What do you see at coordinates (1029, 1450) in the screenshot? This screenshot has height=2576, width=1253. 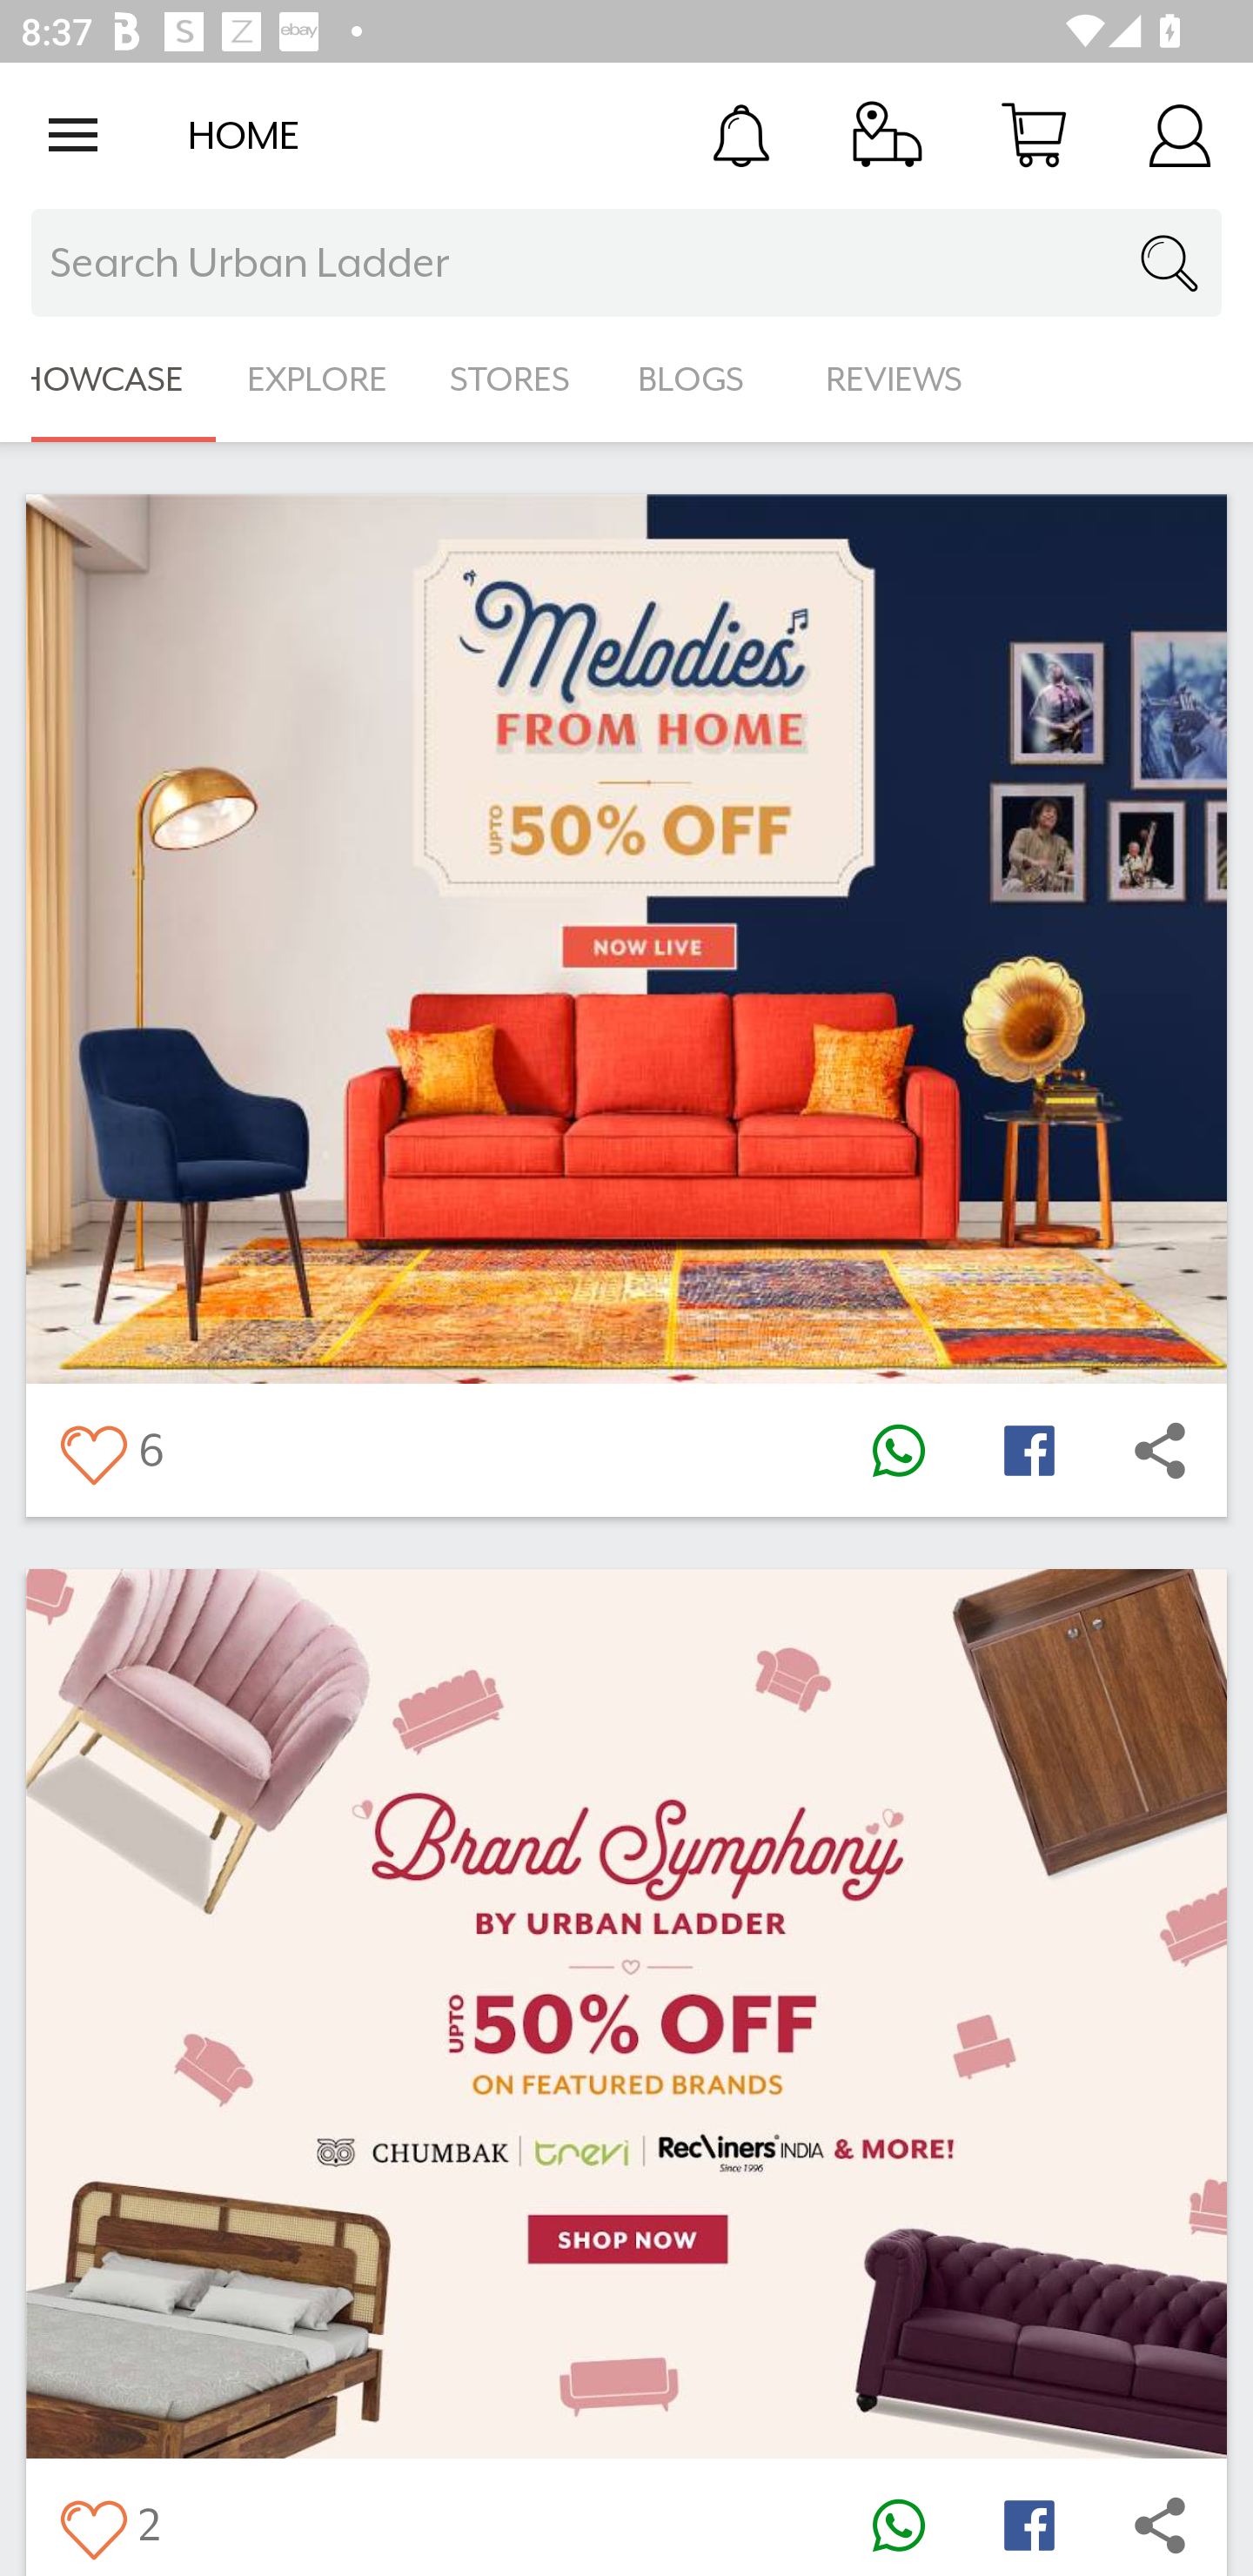 I see `` at bounding box center [1029, 1450].